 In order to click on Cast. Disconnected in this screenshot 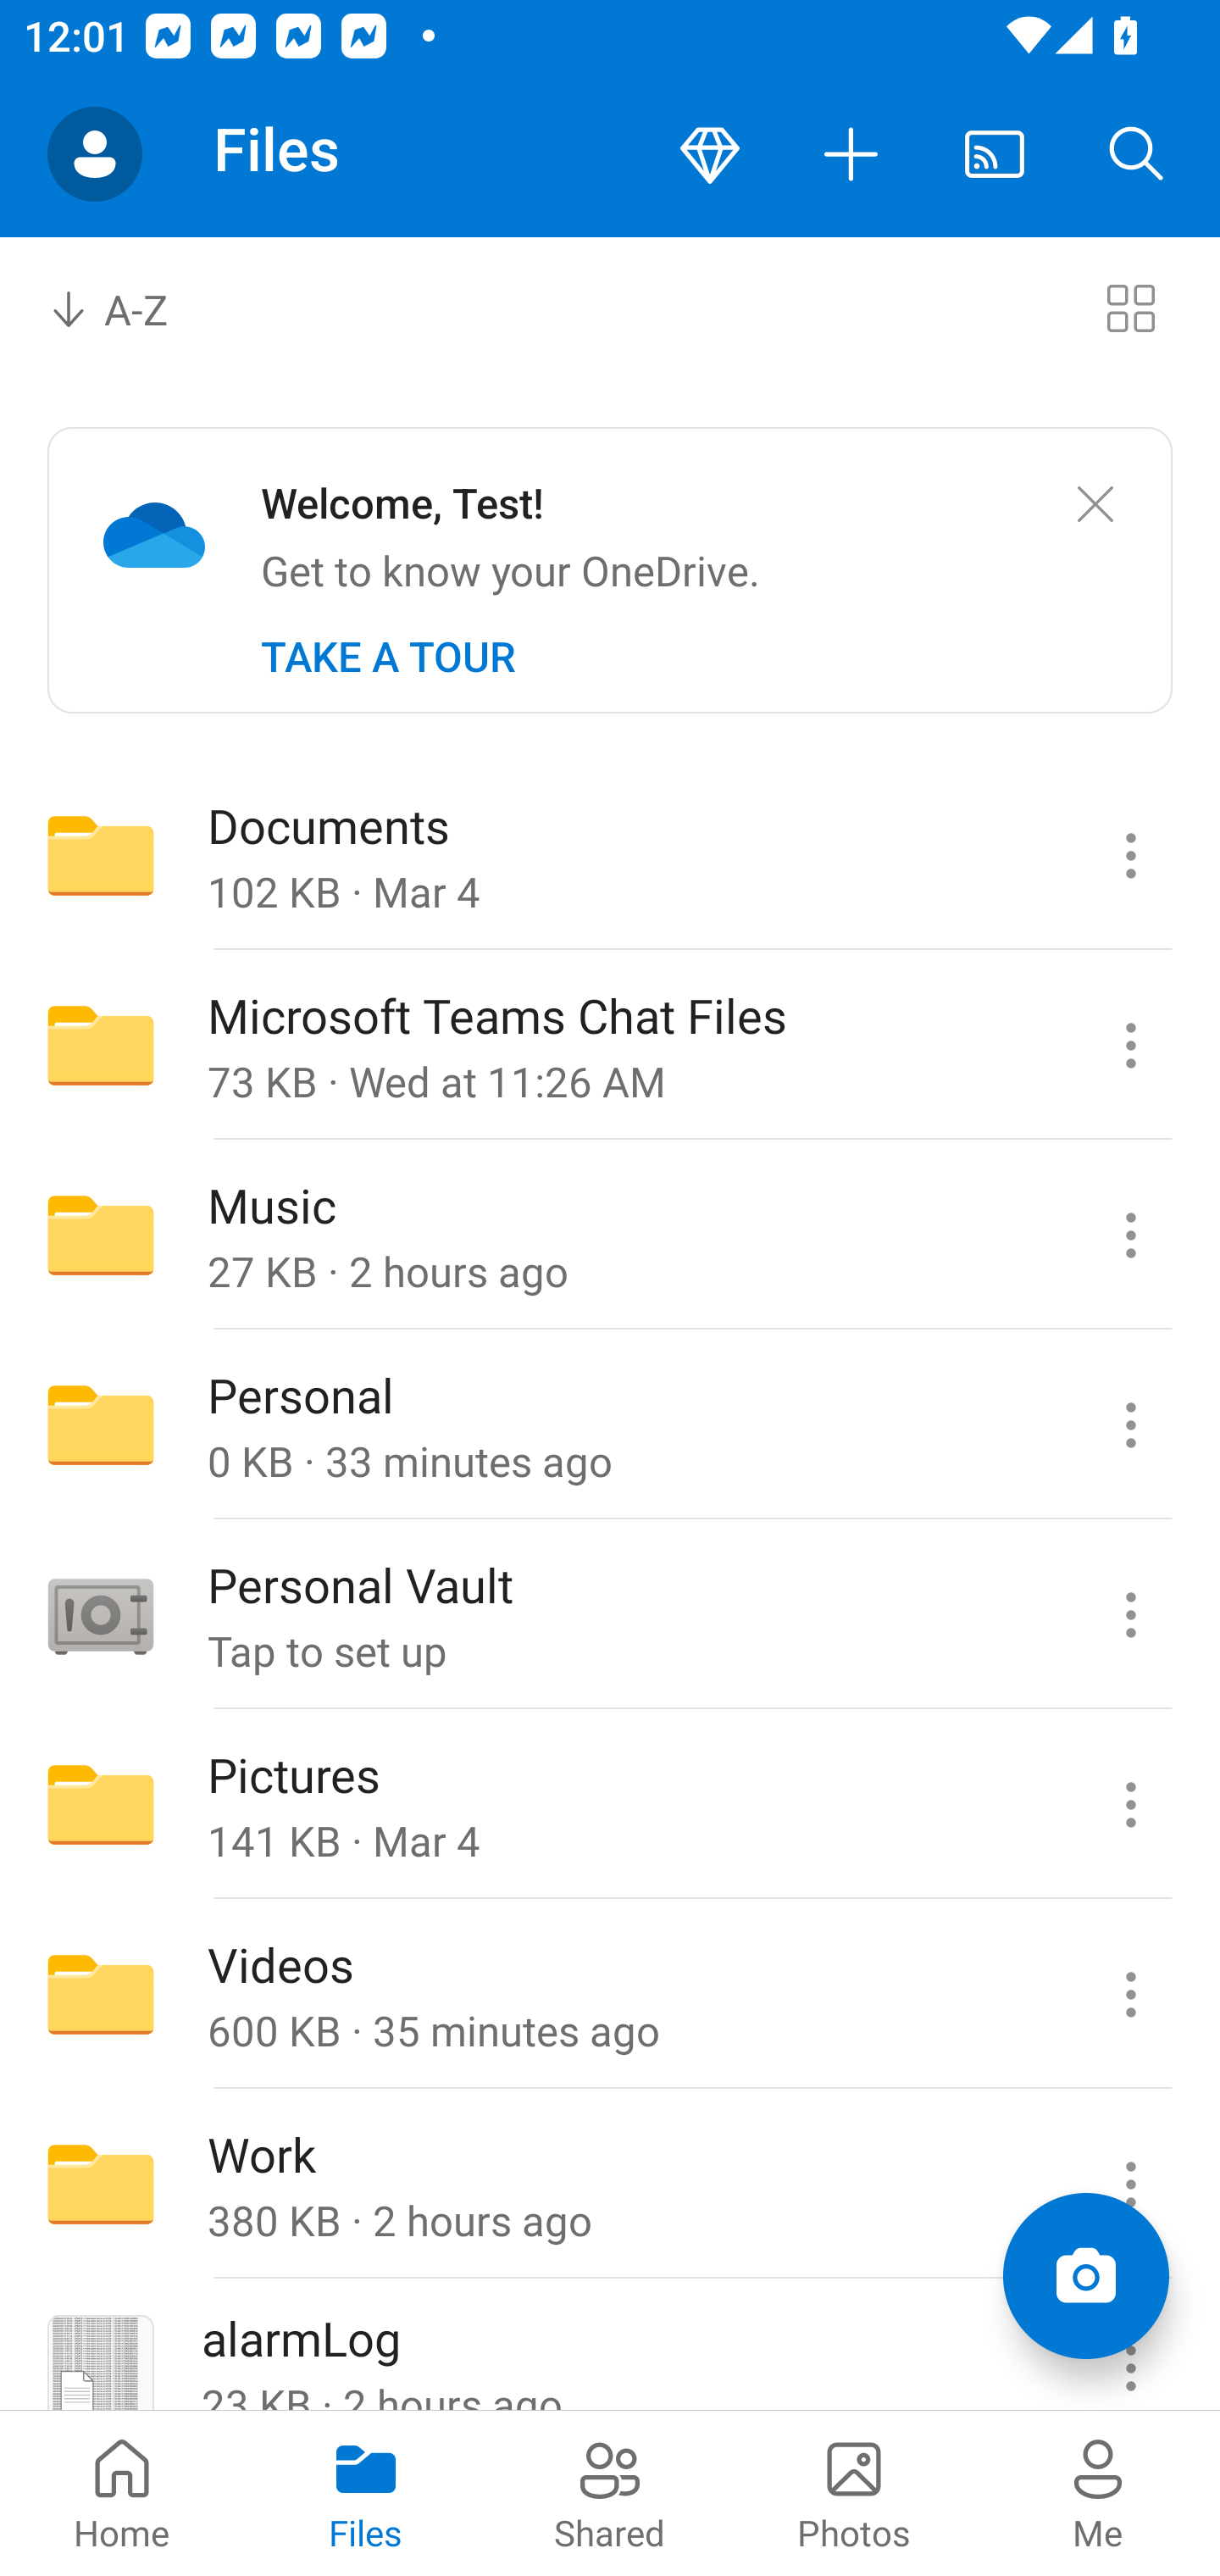, I will do `click(995, 154)`.